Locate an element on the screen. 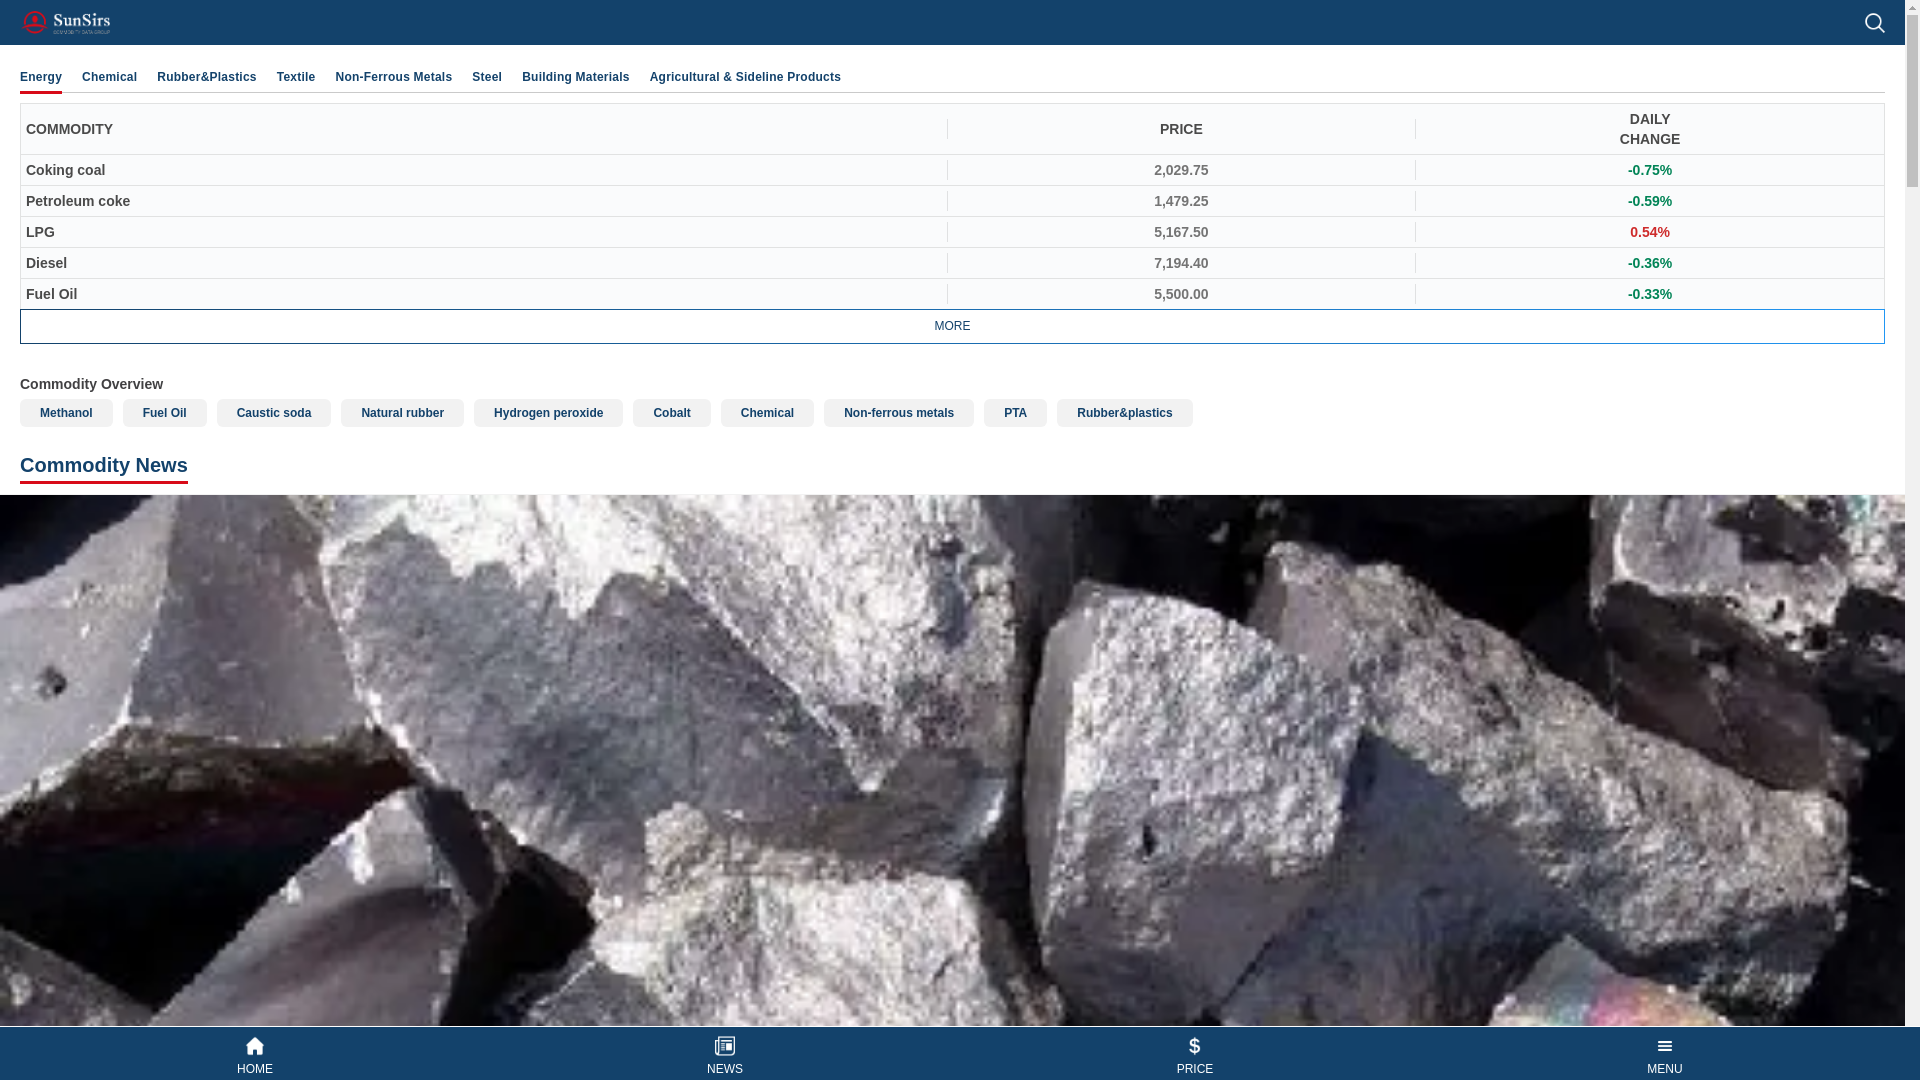 The width and height of the screenshot is (1920, 1080). Building Materials is located at coordinates (576, 76).